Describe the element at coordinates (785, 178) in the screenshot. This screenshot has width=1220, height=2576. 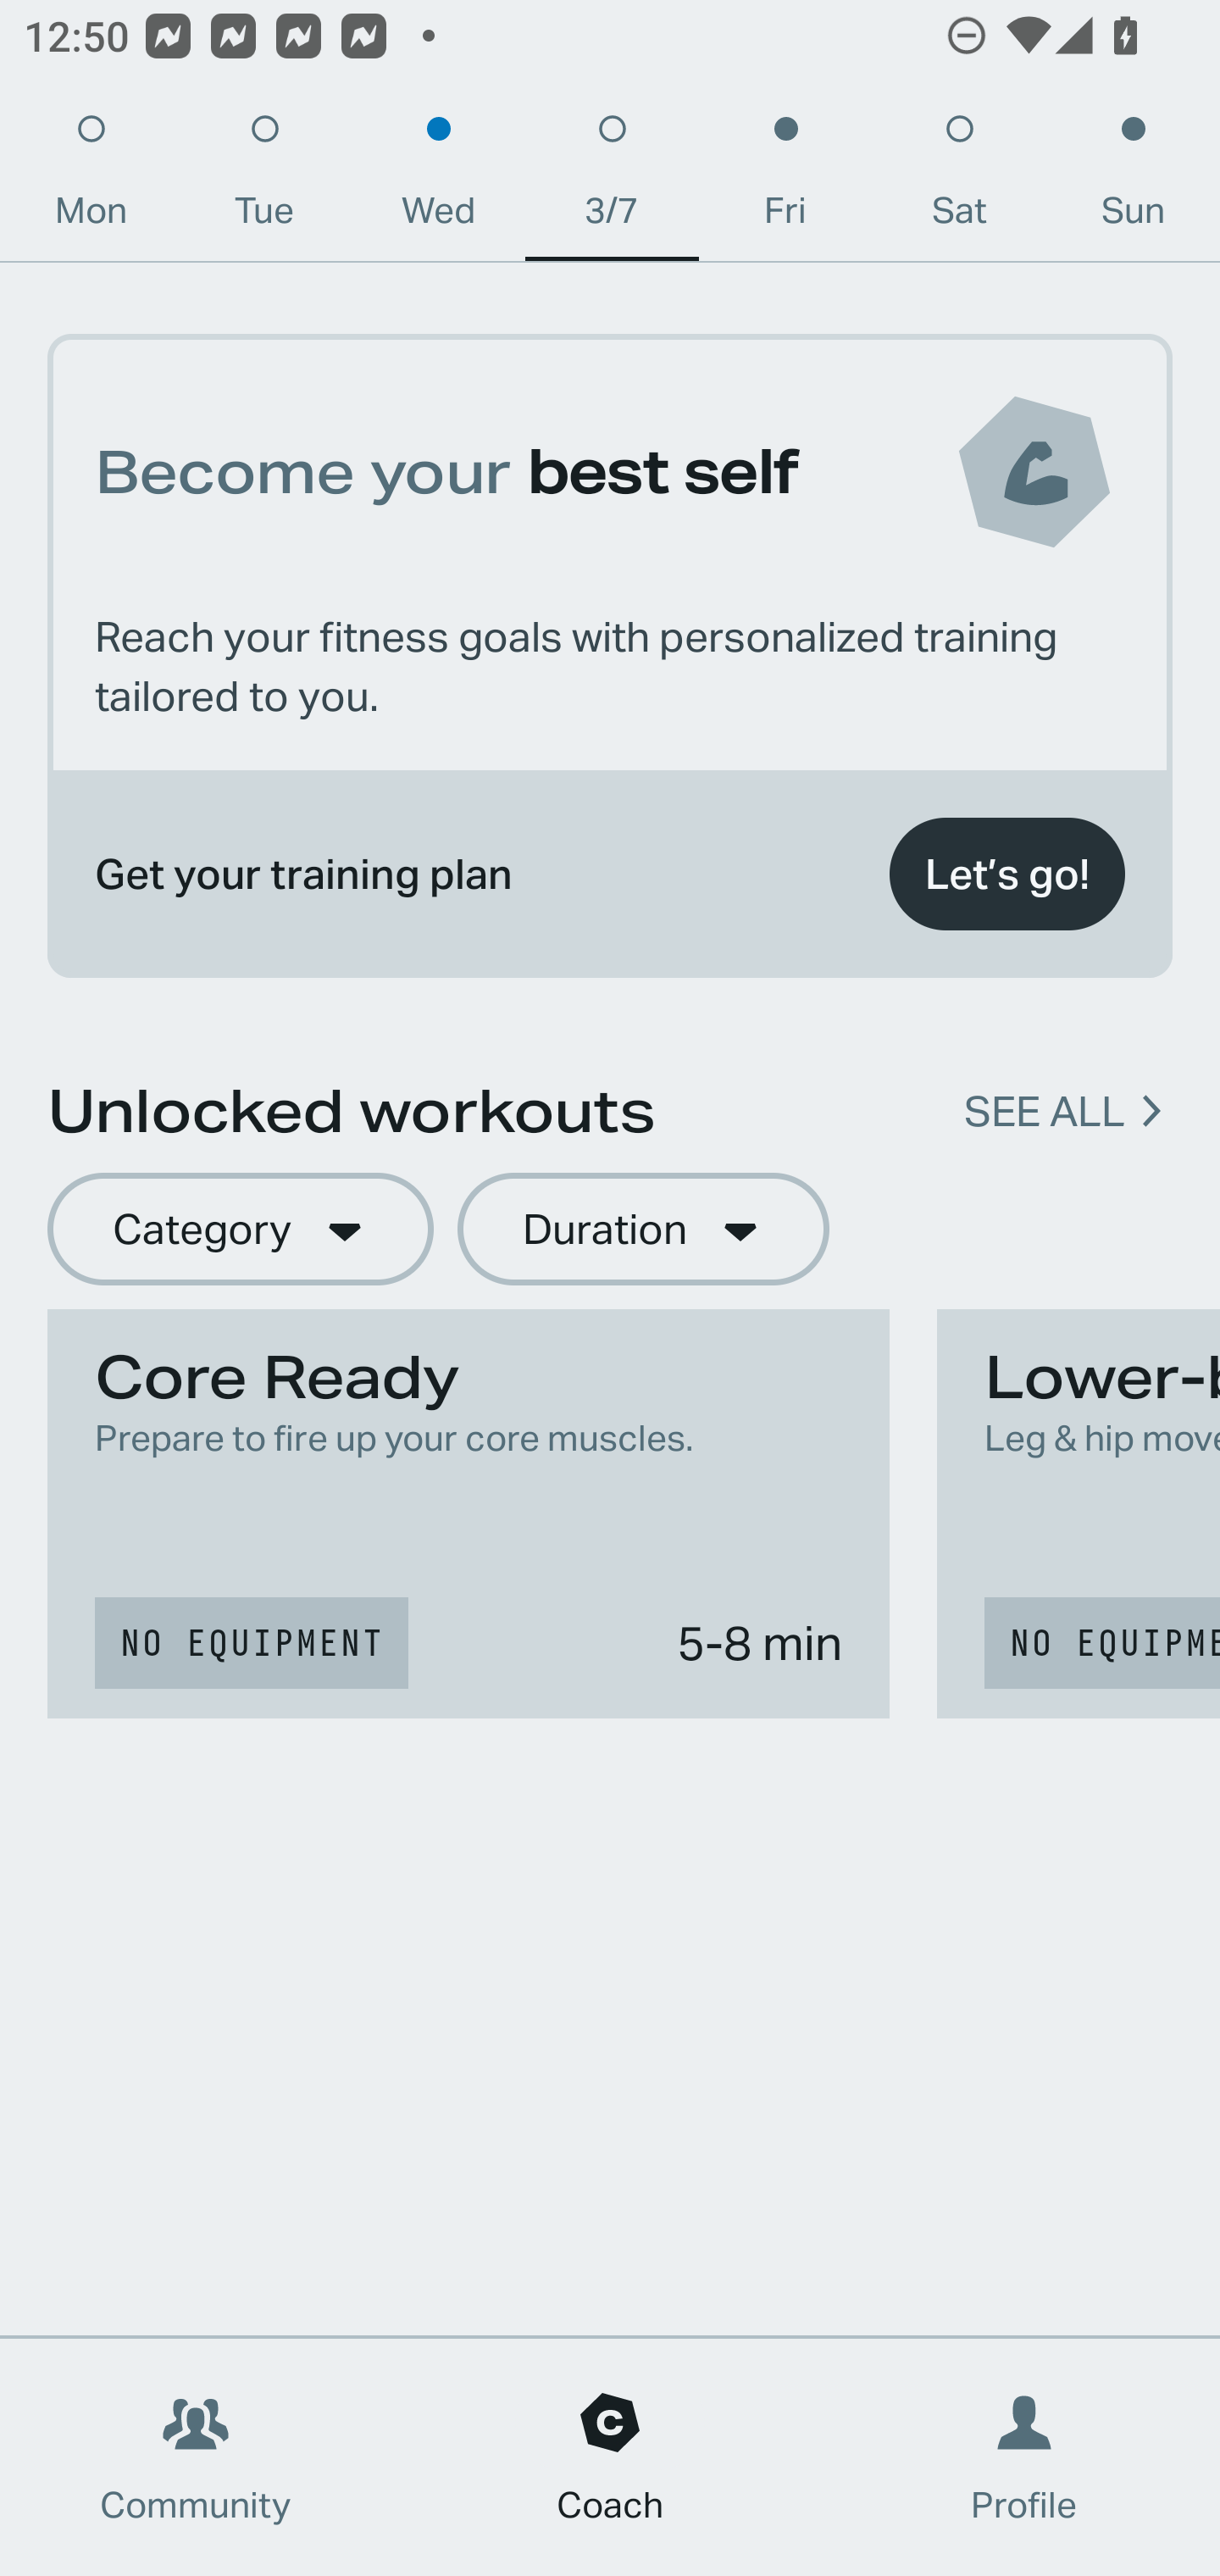
I see `Fri` at that location.